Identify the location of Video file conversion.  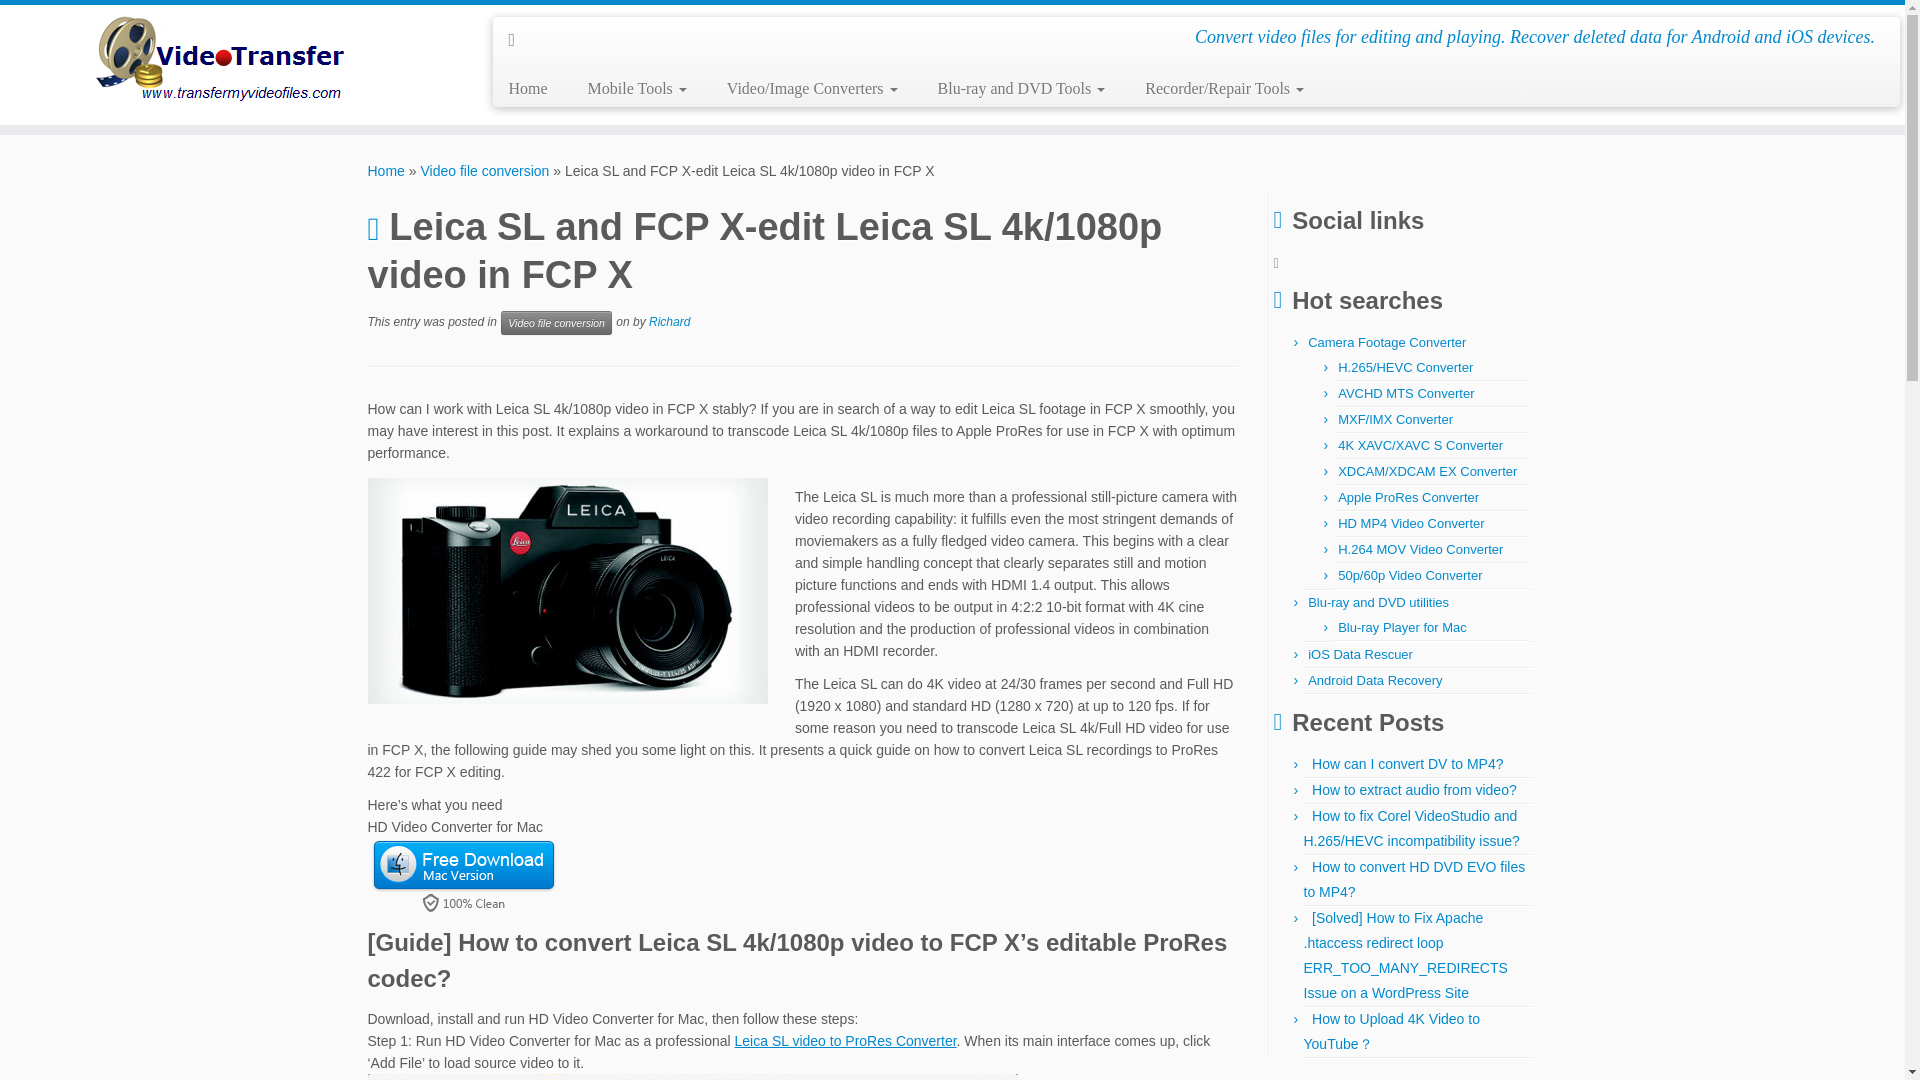
(556, 322).